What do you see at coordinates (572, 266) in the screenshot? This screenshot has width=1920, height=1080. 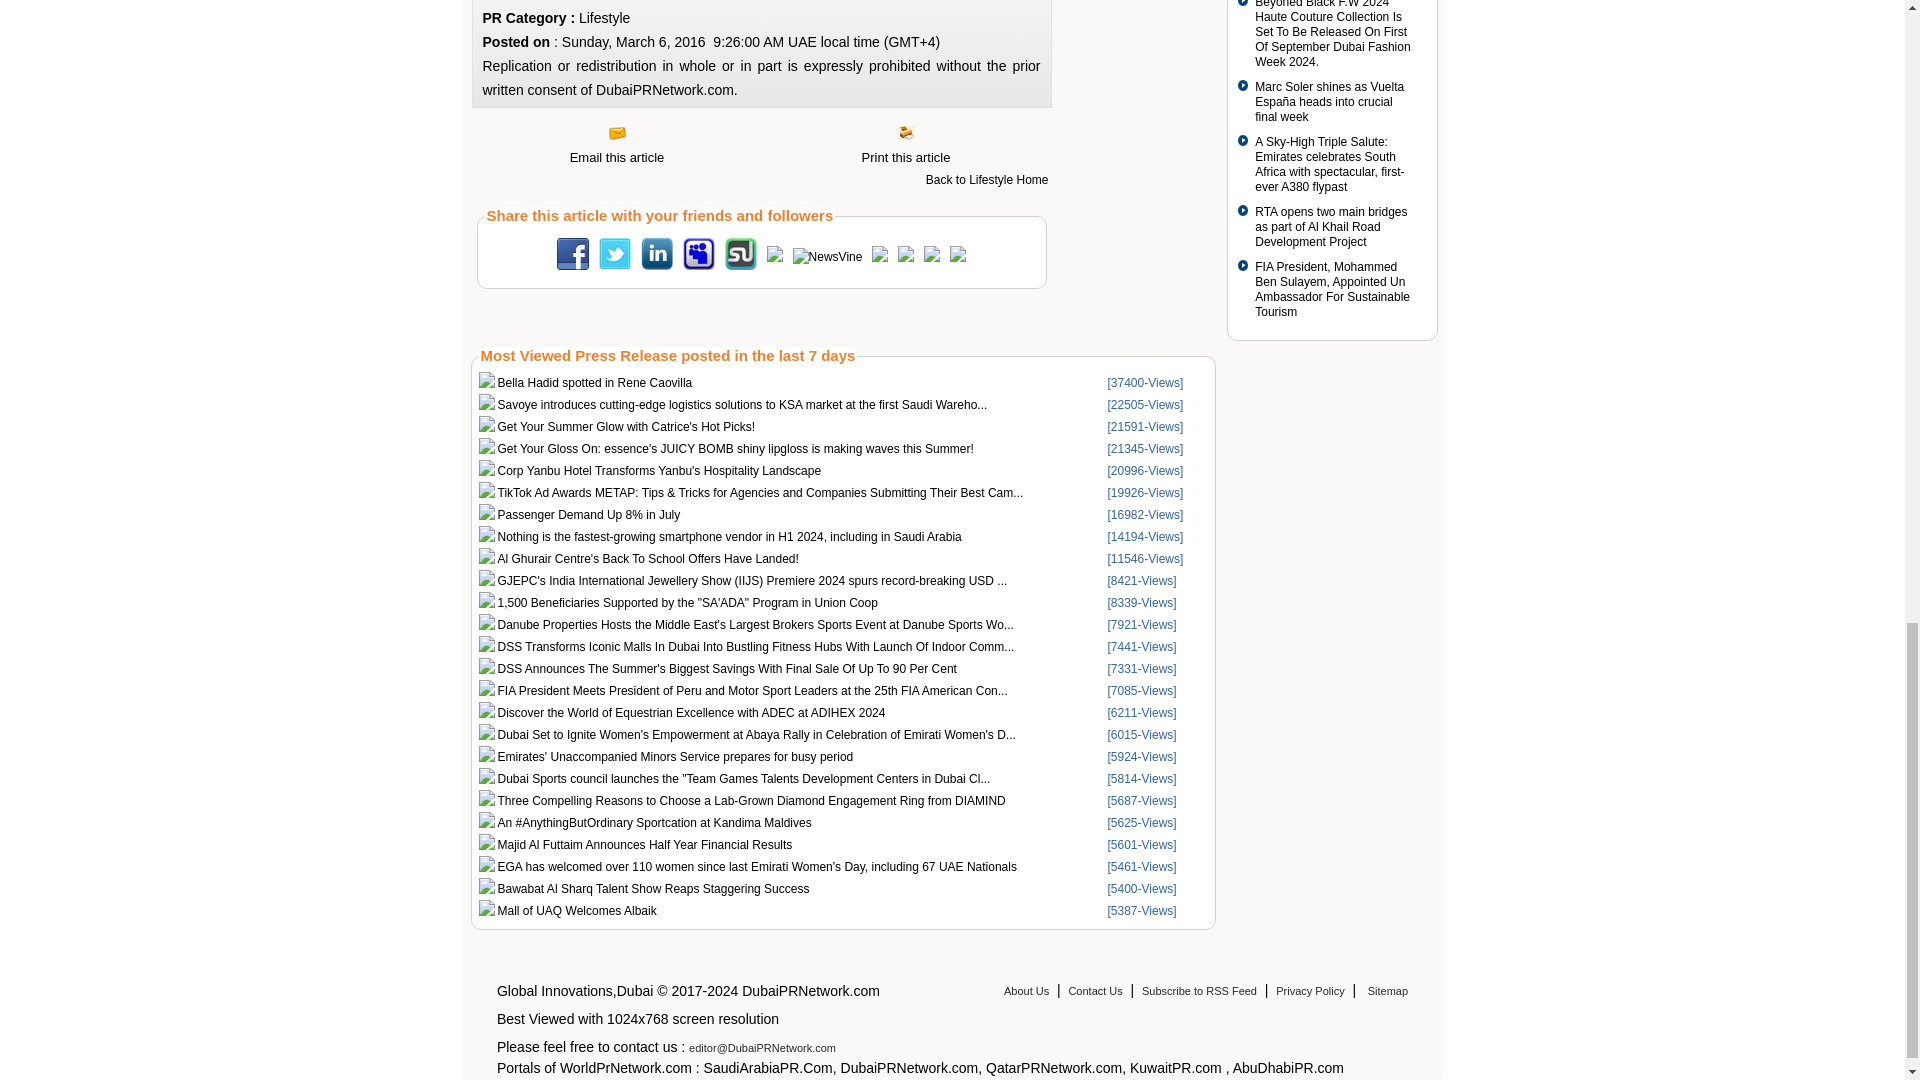 I see `Facebook` at bounding box center [572, 266].